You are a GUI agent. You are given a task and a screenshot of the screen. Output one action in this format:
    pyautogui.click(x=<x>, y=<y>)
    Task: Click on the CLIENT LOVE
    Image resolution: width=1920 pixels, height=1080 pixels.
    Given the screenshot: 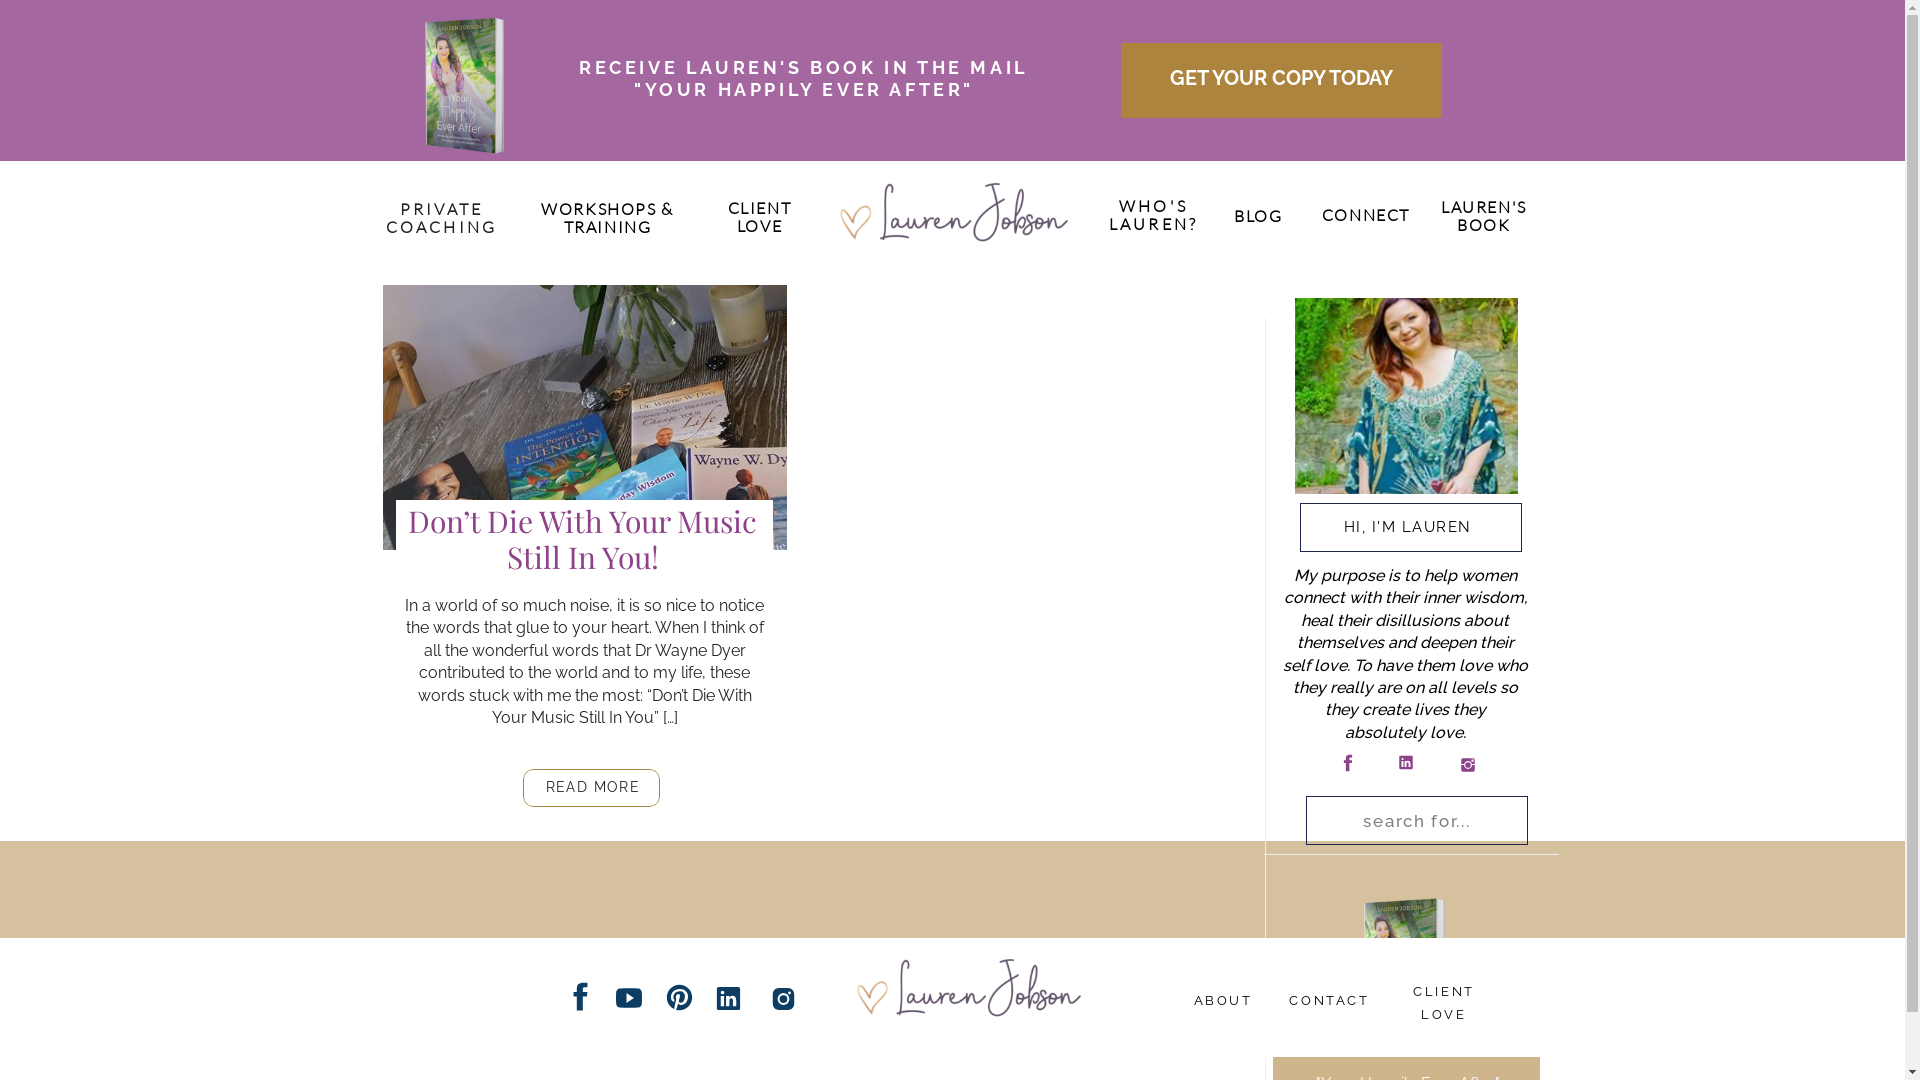 What is the action you would take?
    pyautogui.click(x=1444, y=990)
    